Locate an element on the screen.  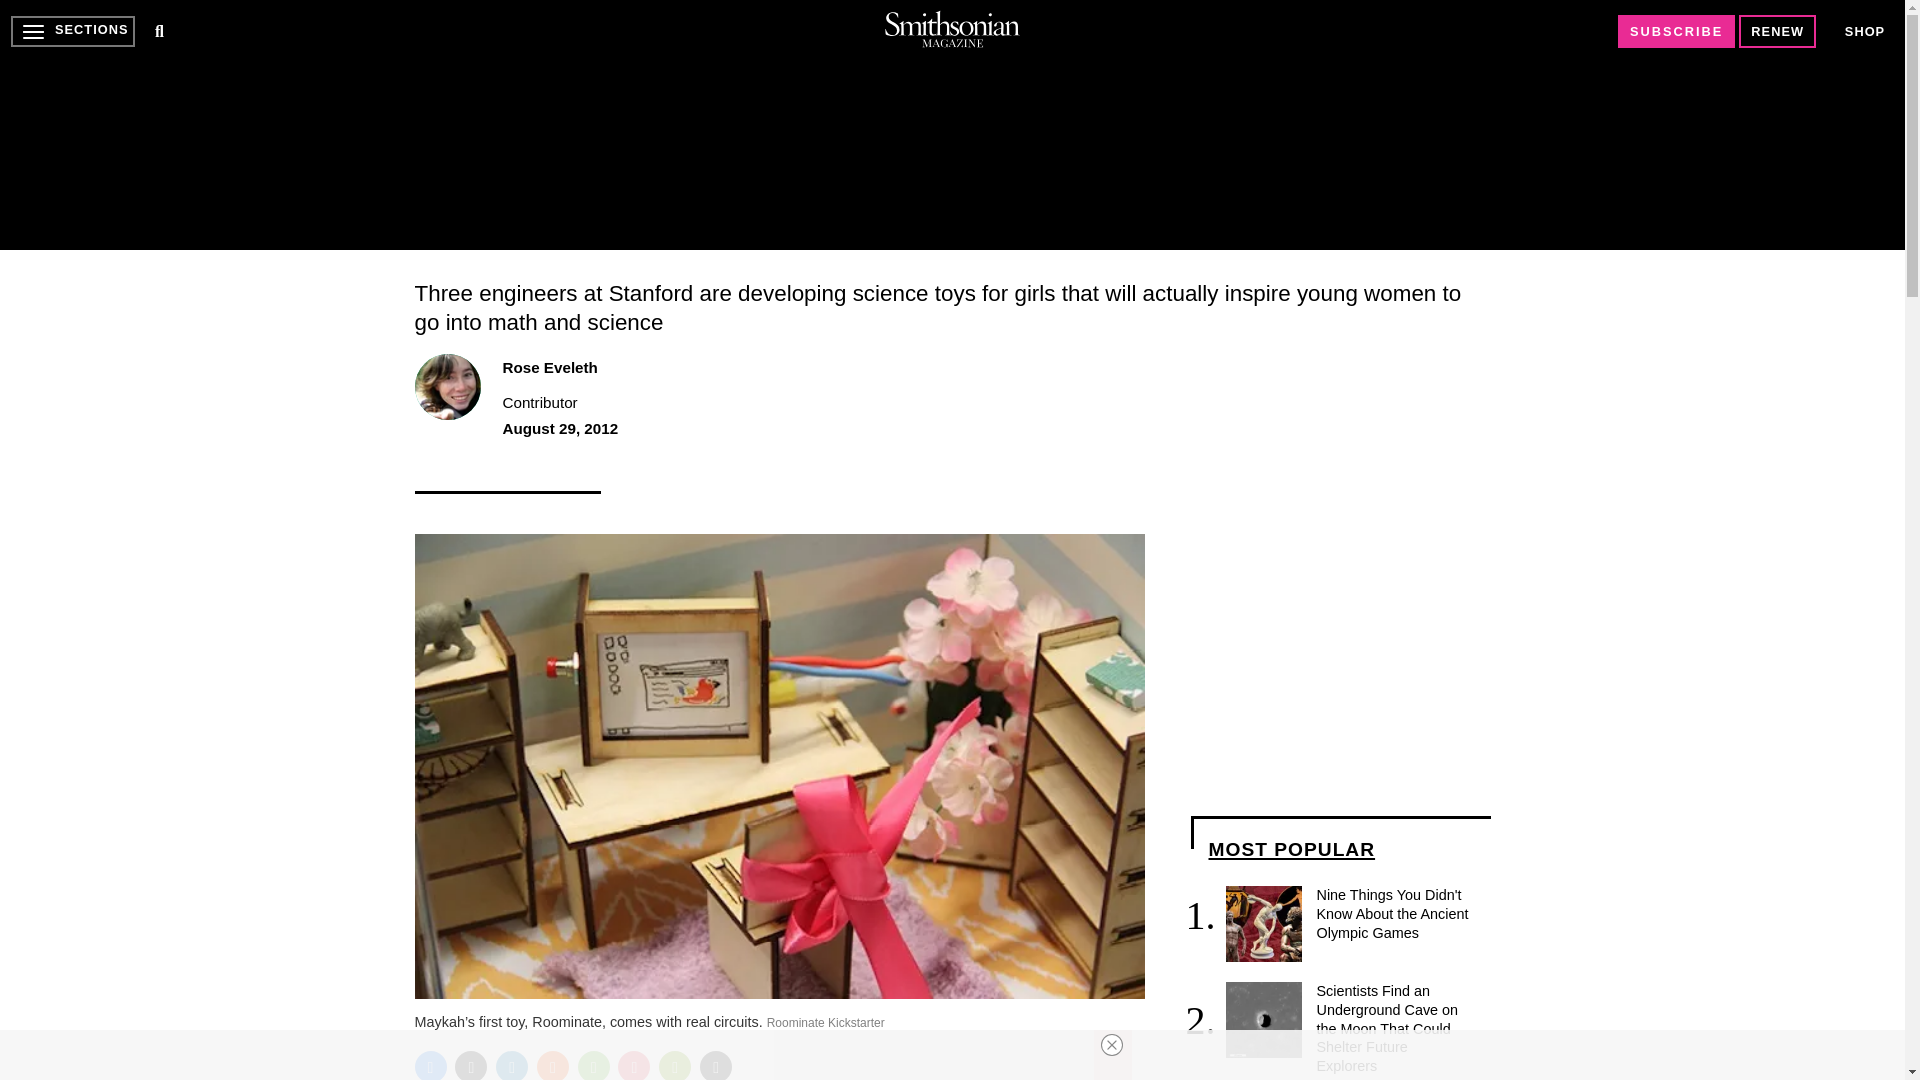
LinkedIn is located at coordinates (512, 1065).